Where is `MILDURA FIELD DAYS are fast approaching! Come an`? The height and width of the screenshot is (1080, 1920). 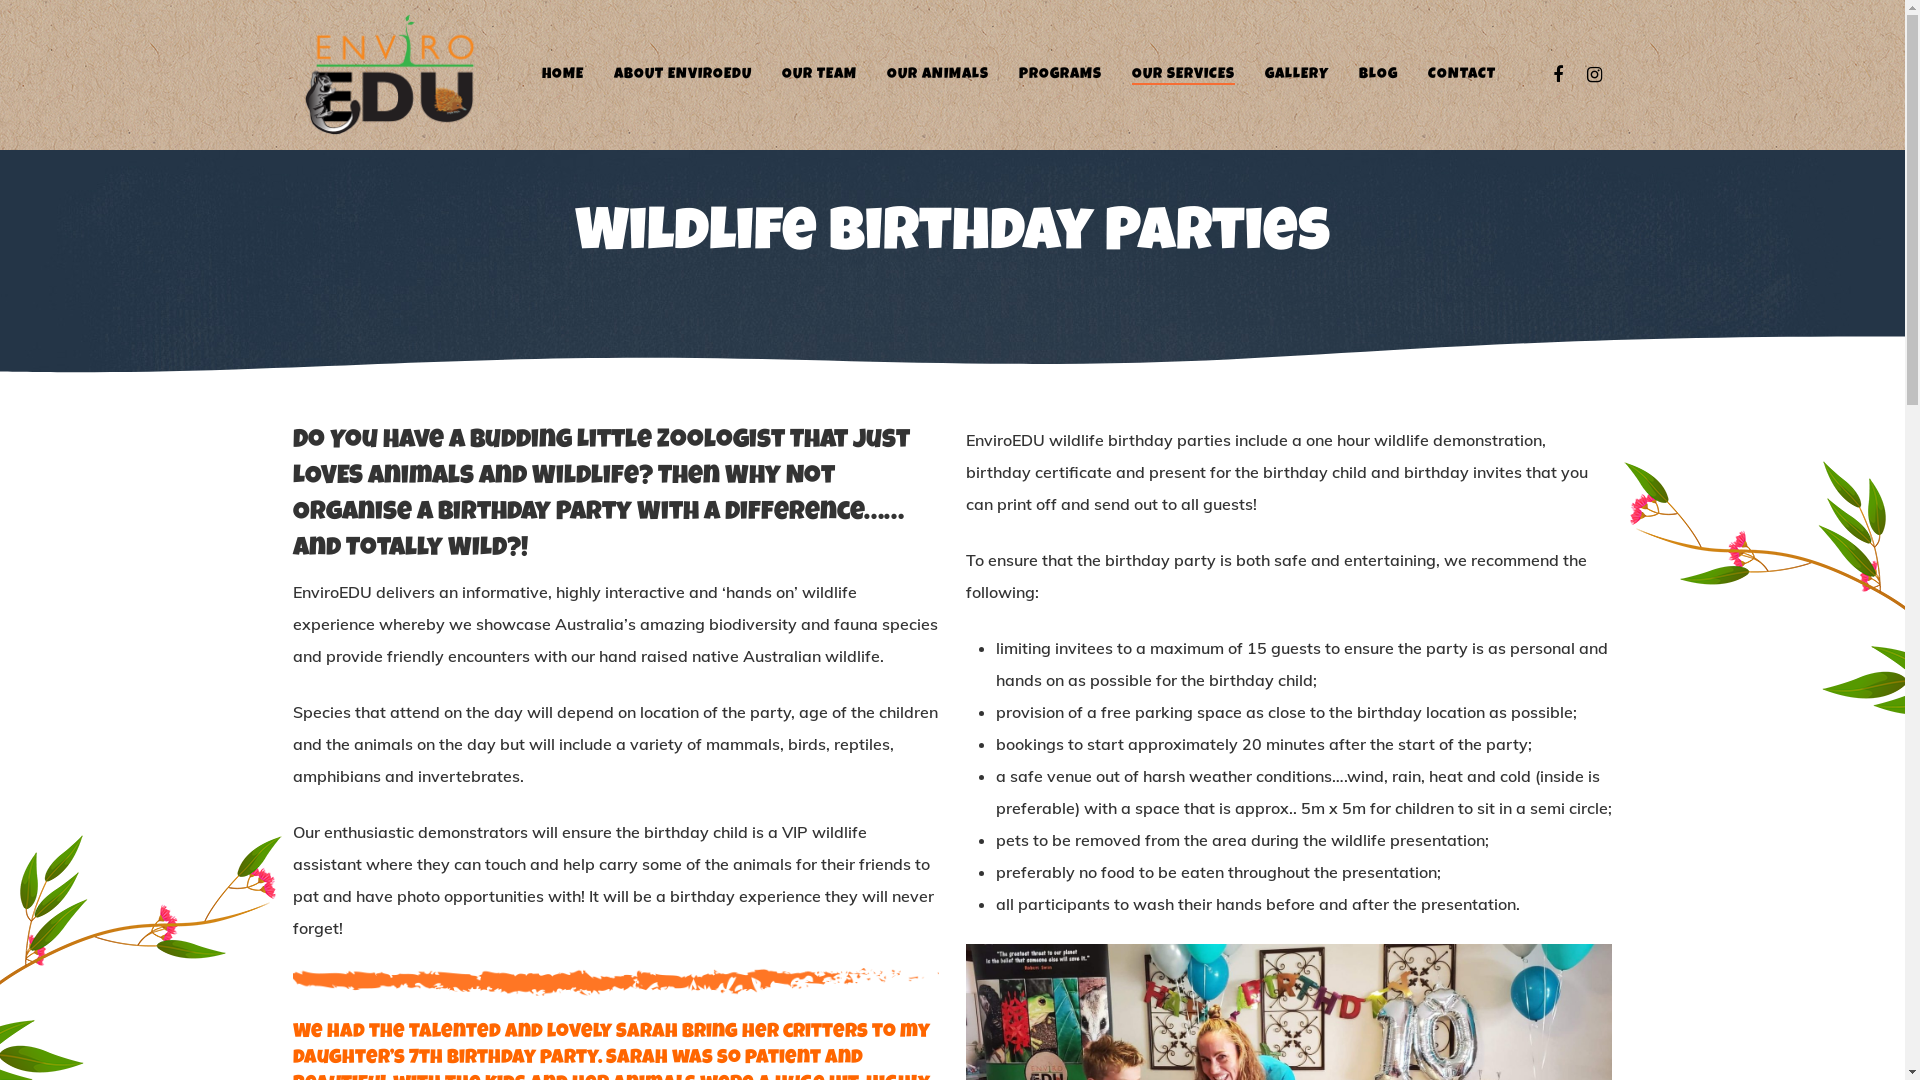 MILDURA FIELD DAYS are fast approaching! Come an is located at coordinates (575, 444).